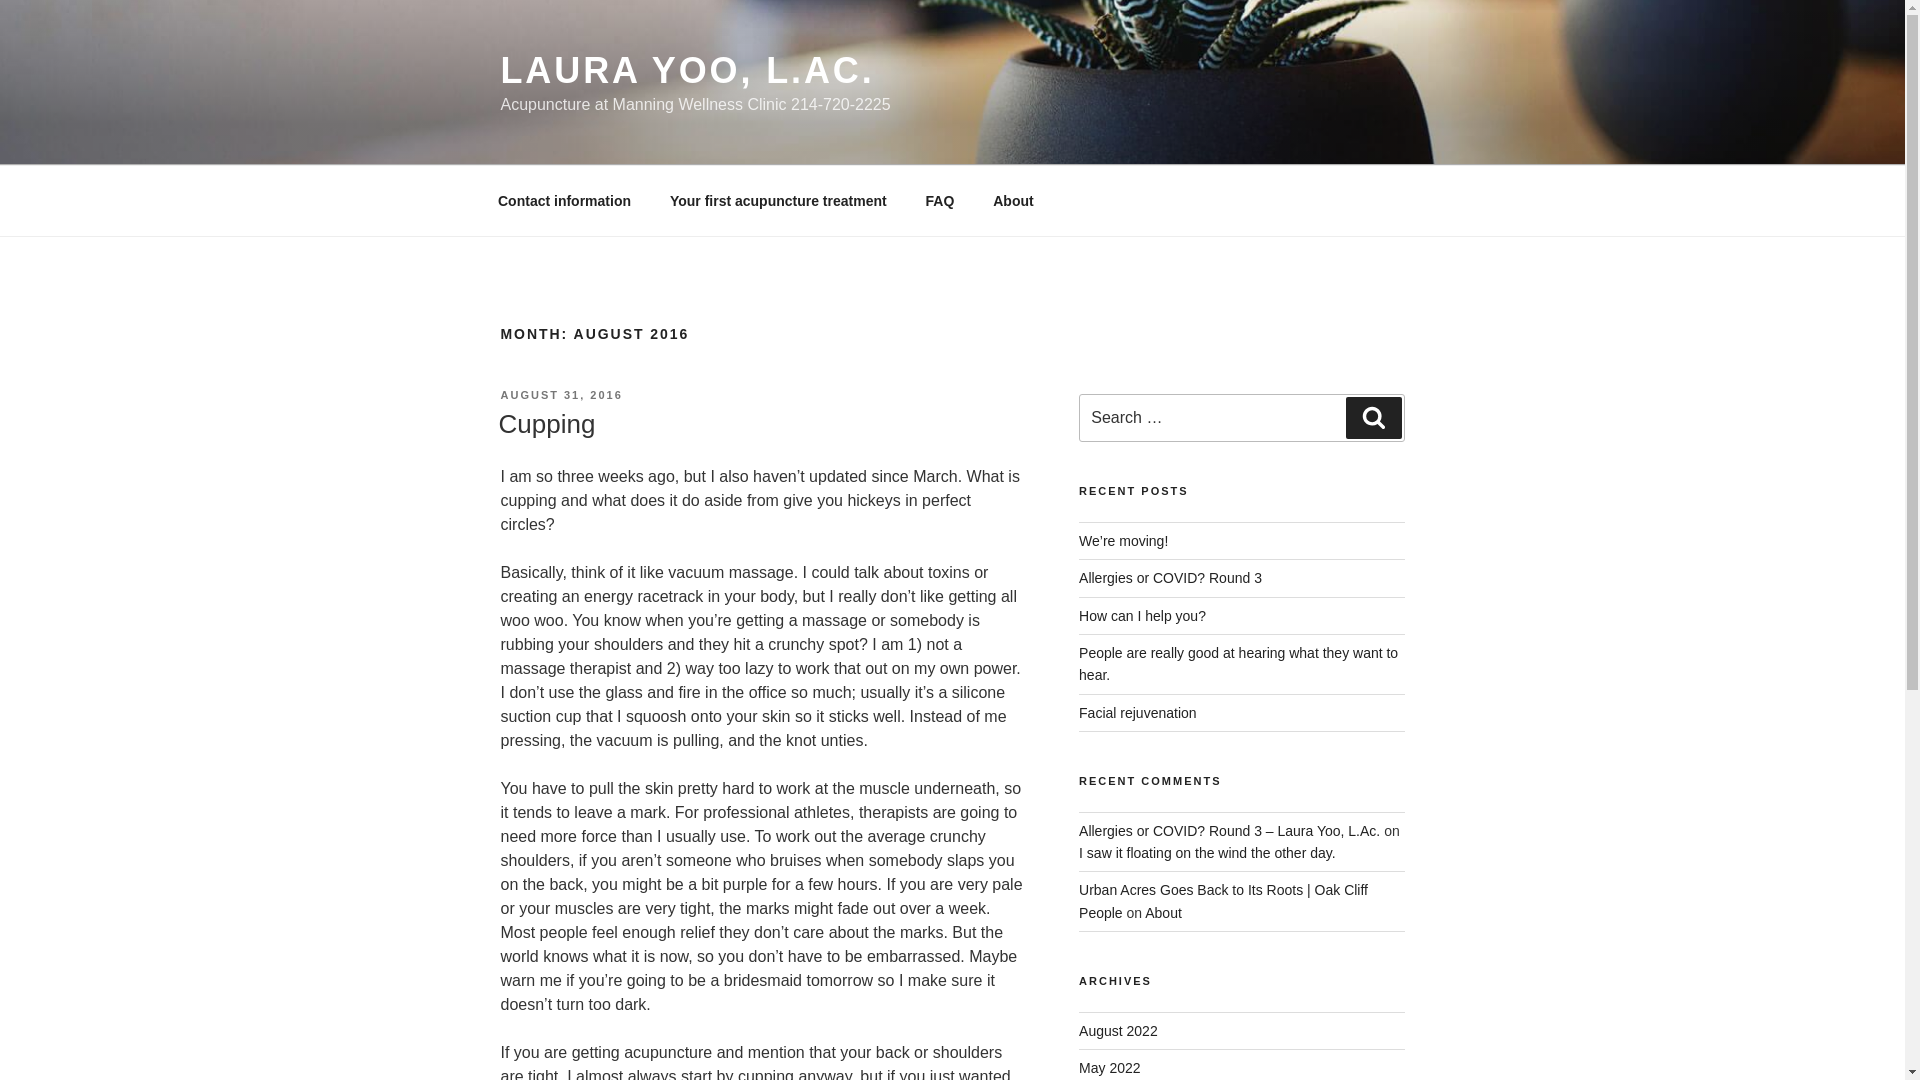 Image resolution: width=1920 pixels, height=1080 pixels. Describe the element at coordinates (560, 394) in the screenshot. I see `AUGUST 31, 2016` at that location.